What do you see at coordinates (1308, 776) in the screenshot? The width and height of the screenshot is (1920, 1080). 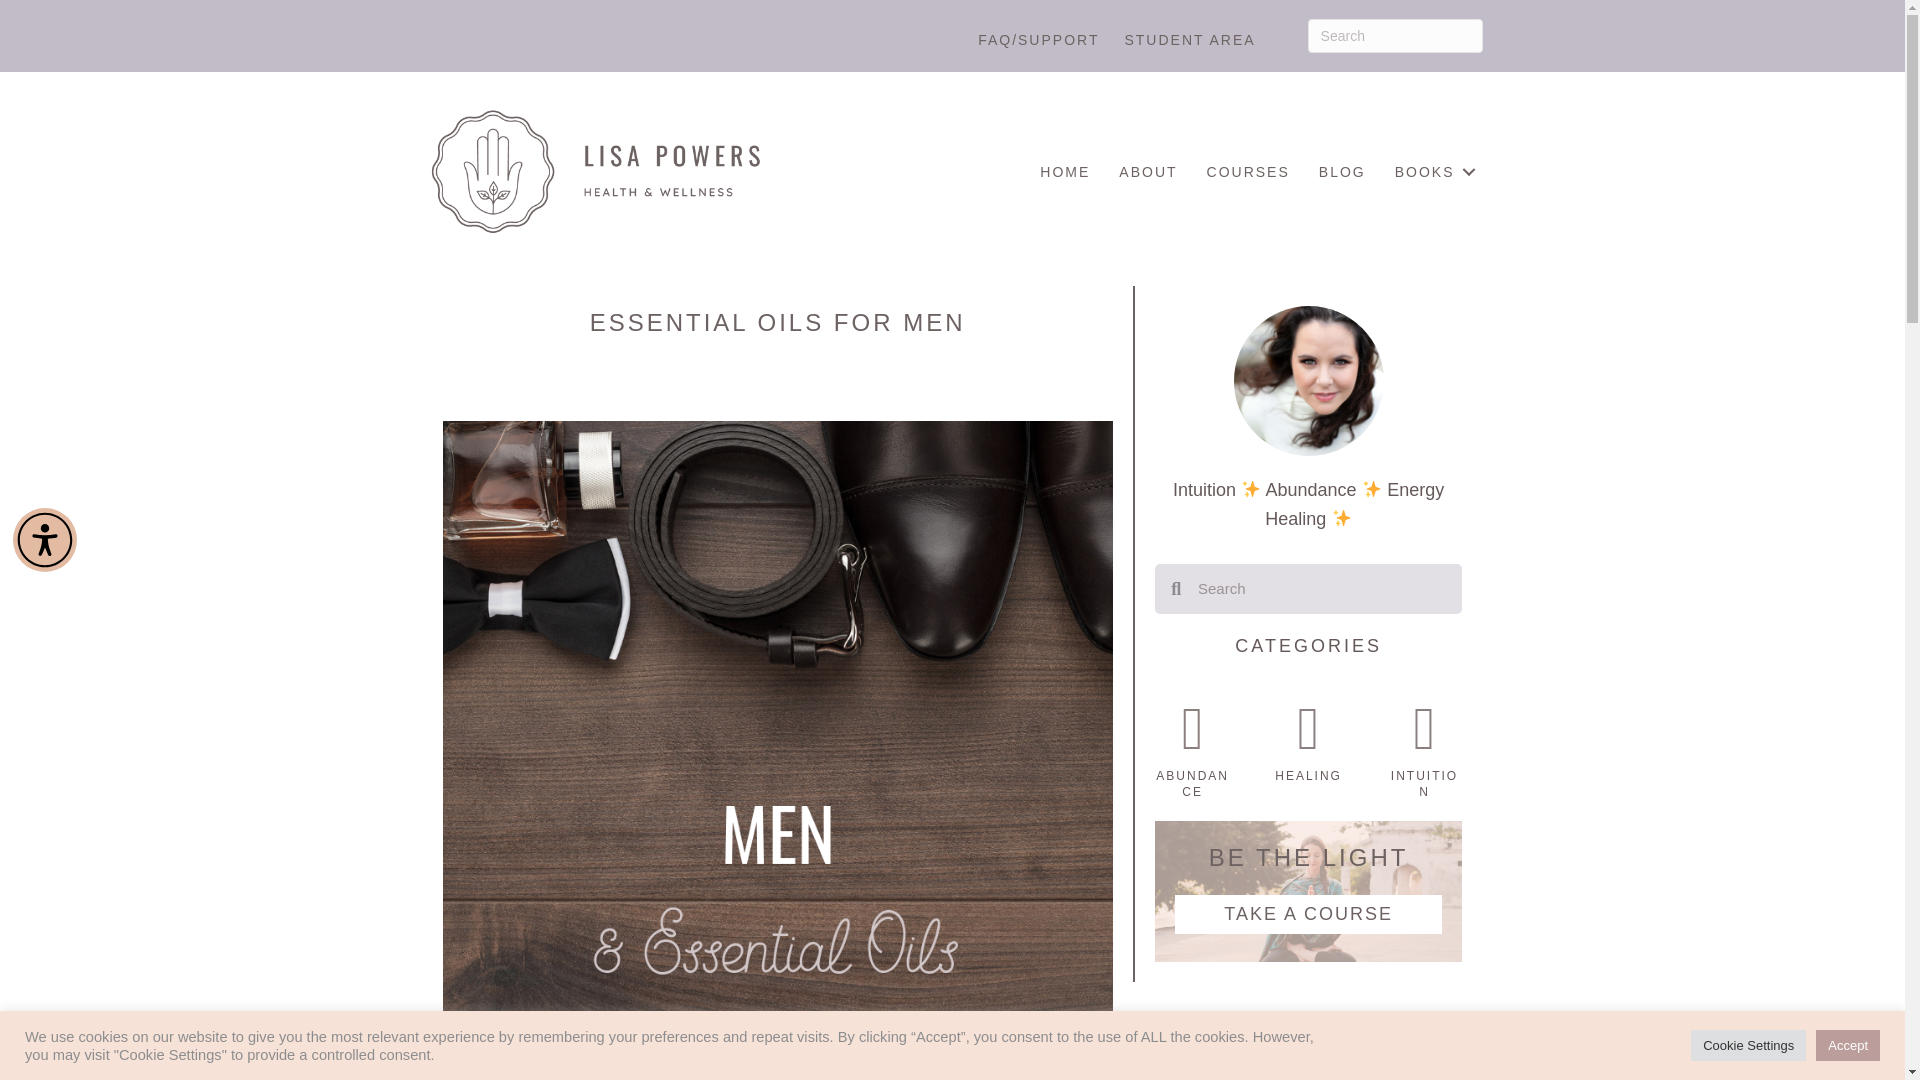 I see `HEALING` at bounding box center [1308, 776].